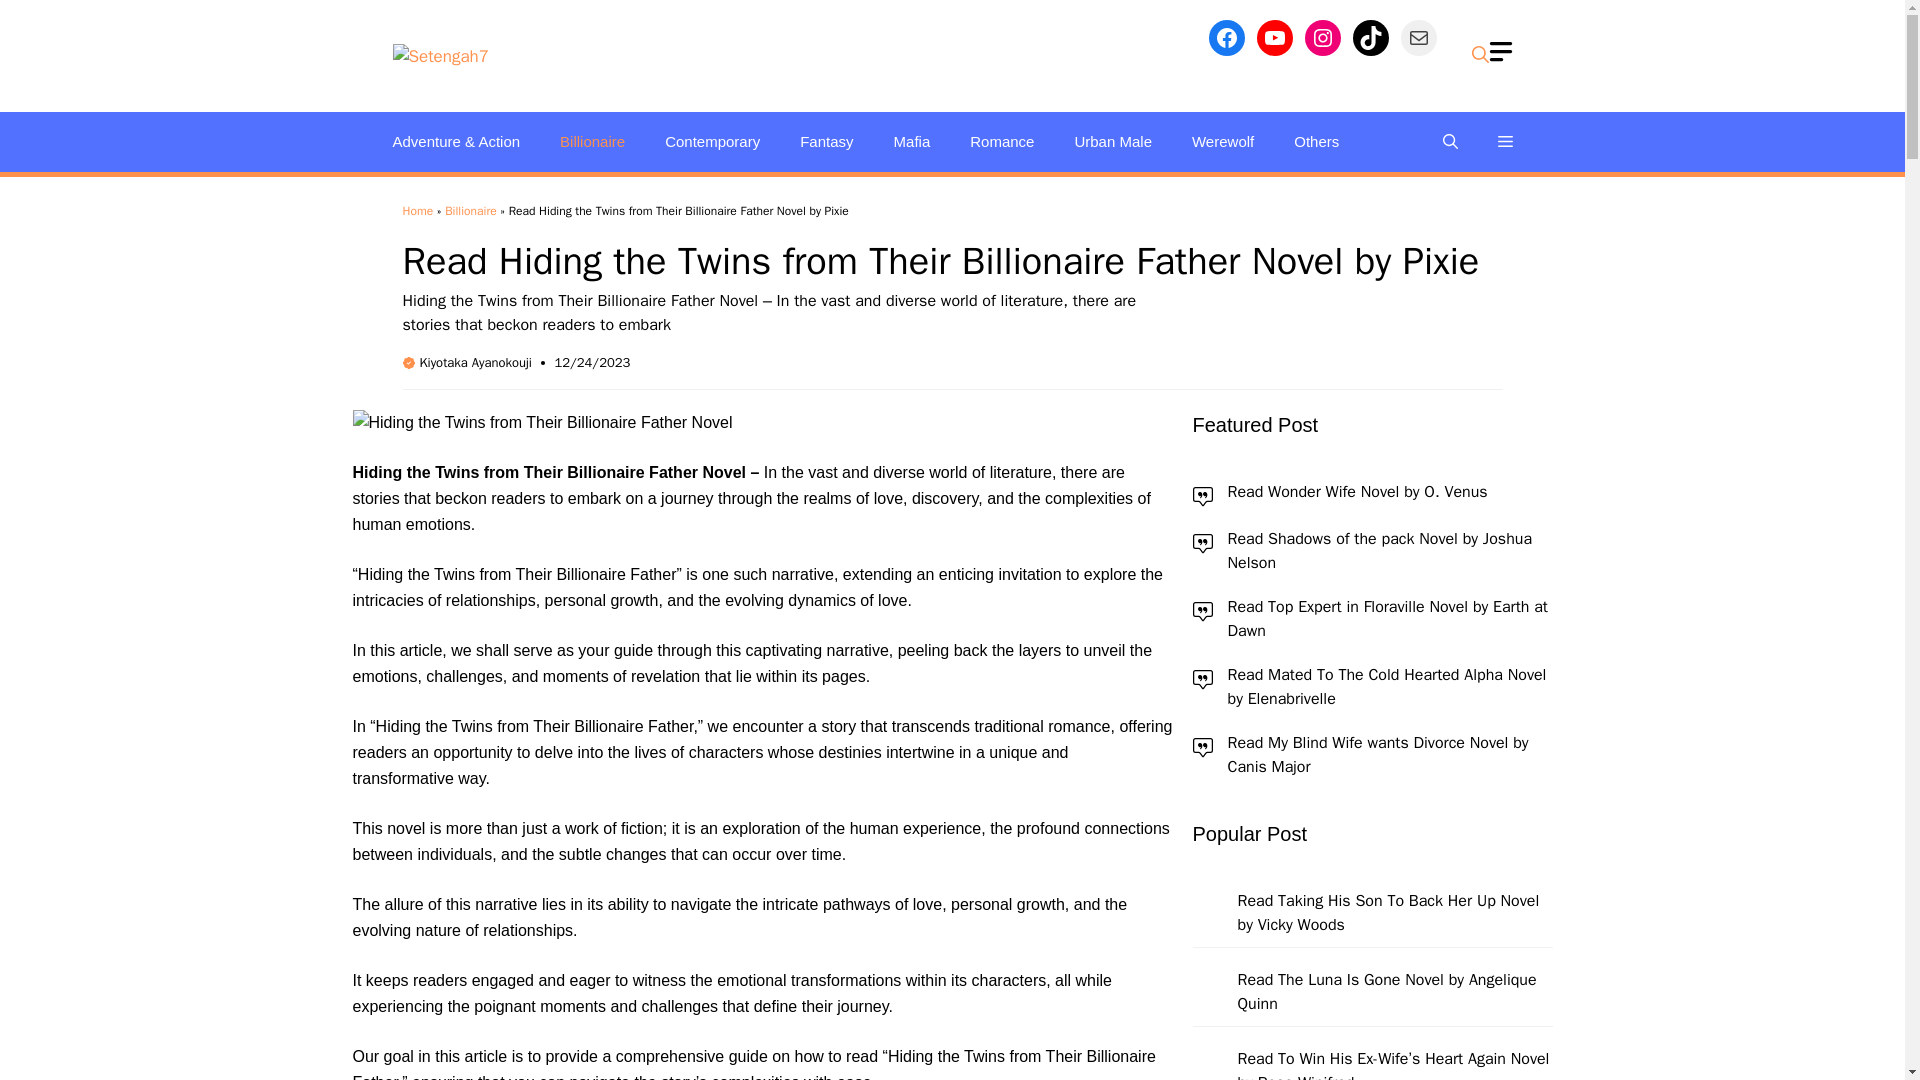 Image resolution: width=1920 pixels, height=1080 pixels. I want to click on Facebook, so click(1226, 38).